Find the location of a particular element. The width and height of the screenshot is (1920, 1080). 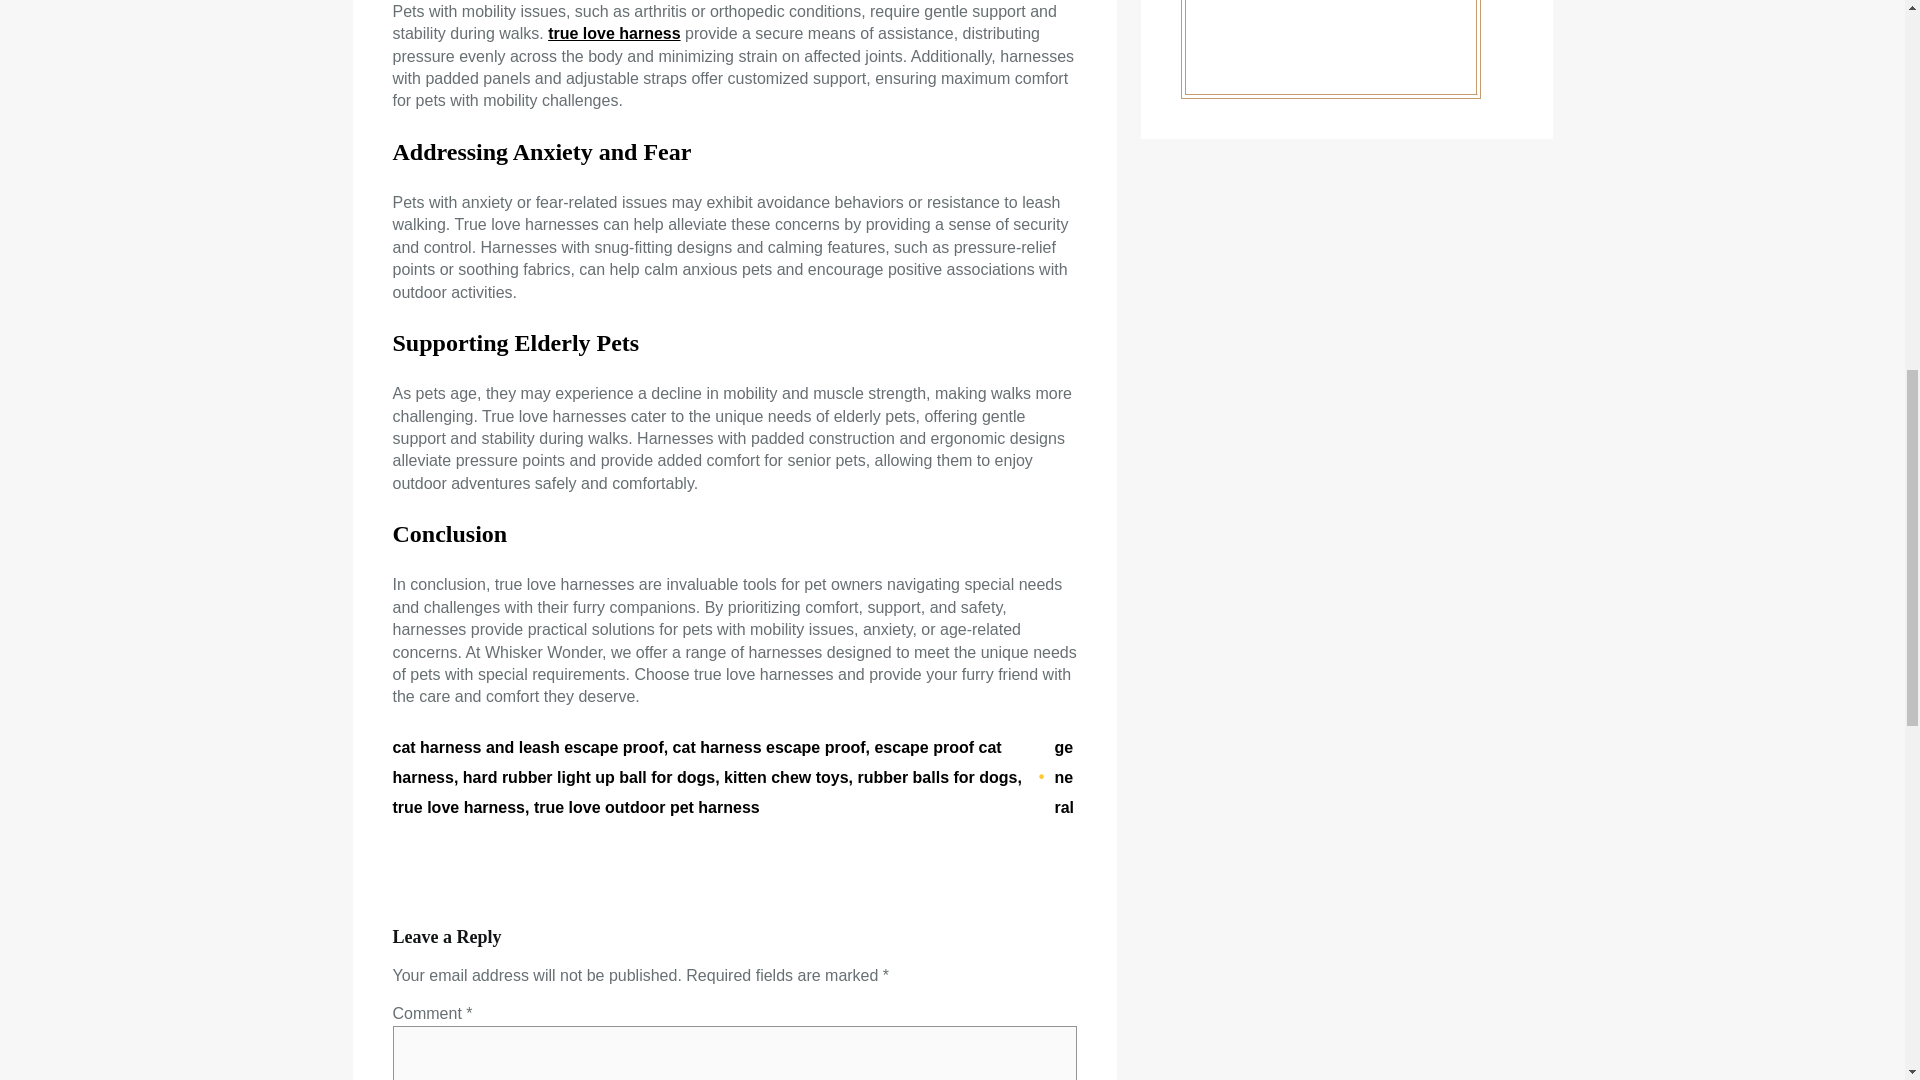

kitten chew toys is located at coordinates (786, 777).